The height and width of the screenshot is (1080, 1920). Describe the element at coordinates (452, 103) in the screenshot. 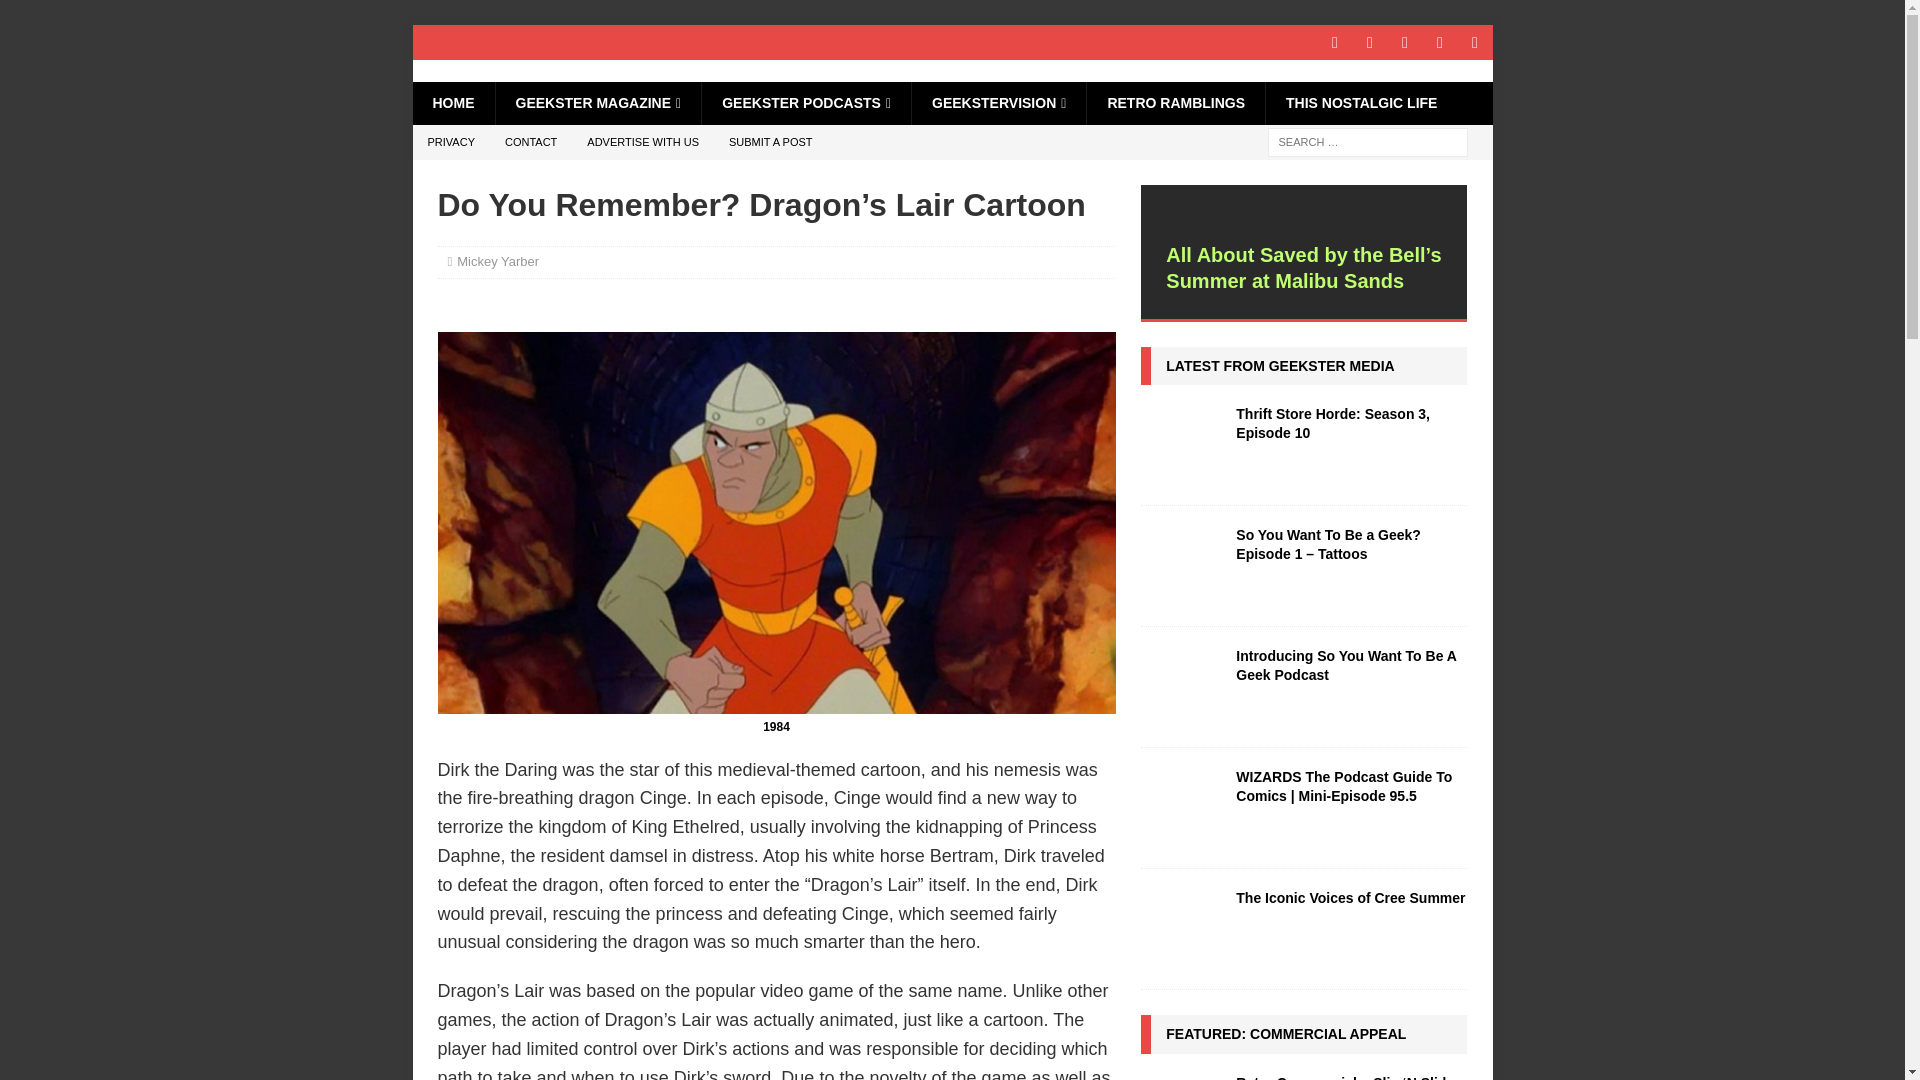

I see `HOME` at that location.